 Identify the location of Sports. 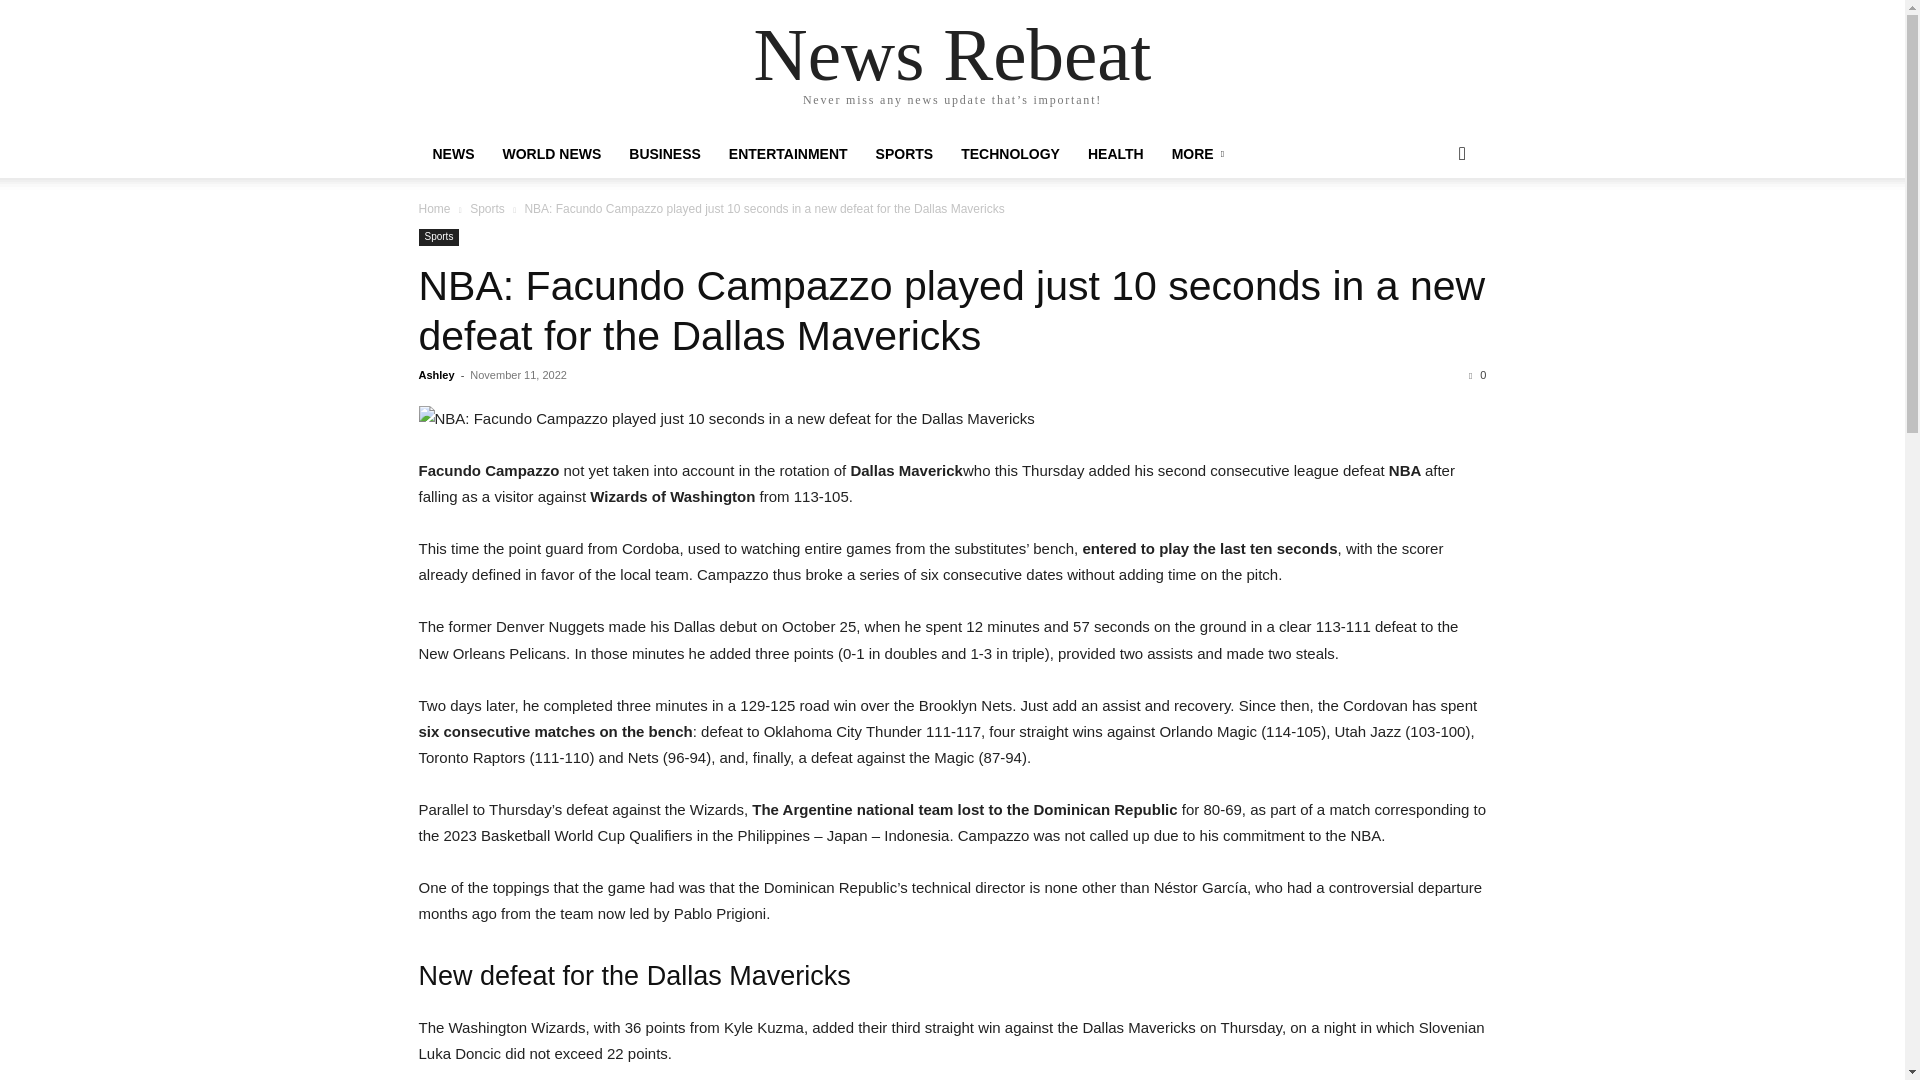
(487, 208).